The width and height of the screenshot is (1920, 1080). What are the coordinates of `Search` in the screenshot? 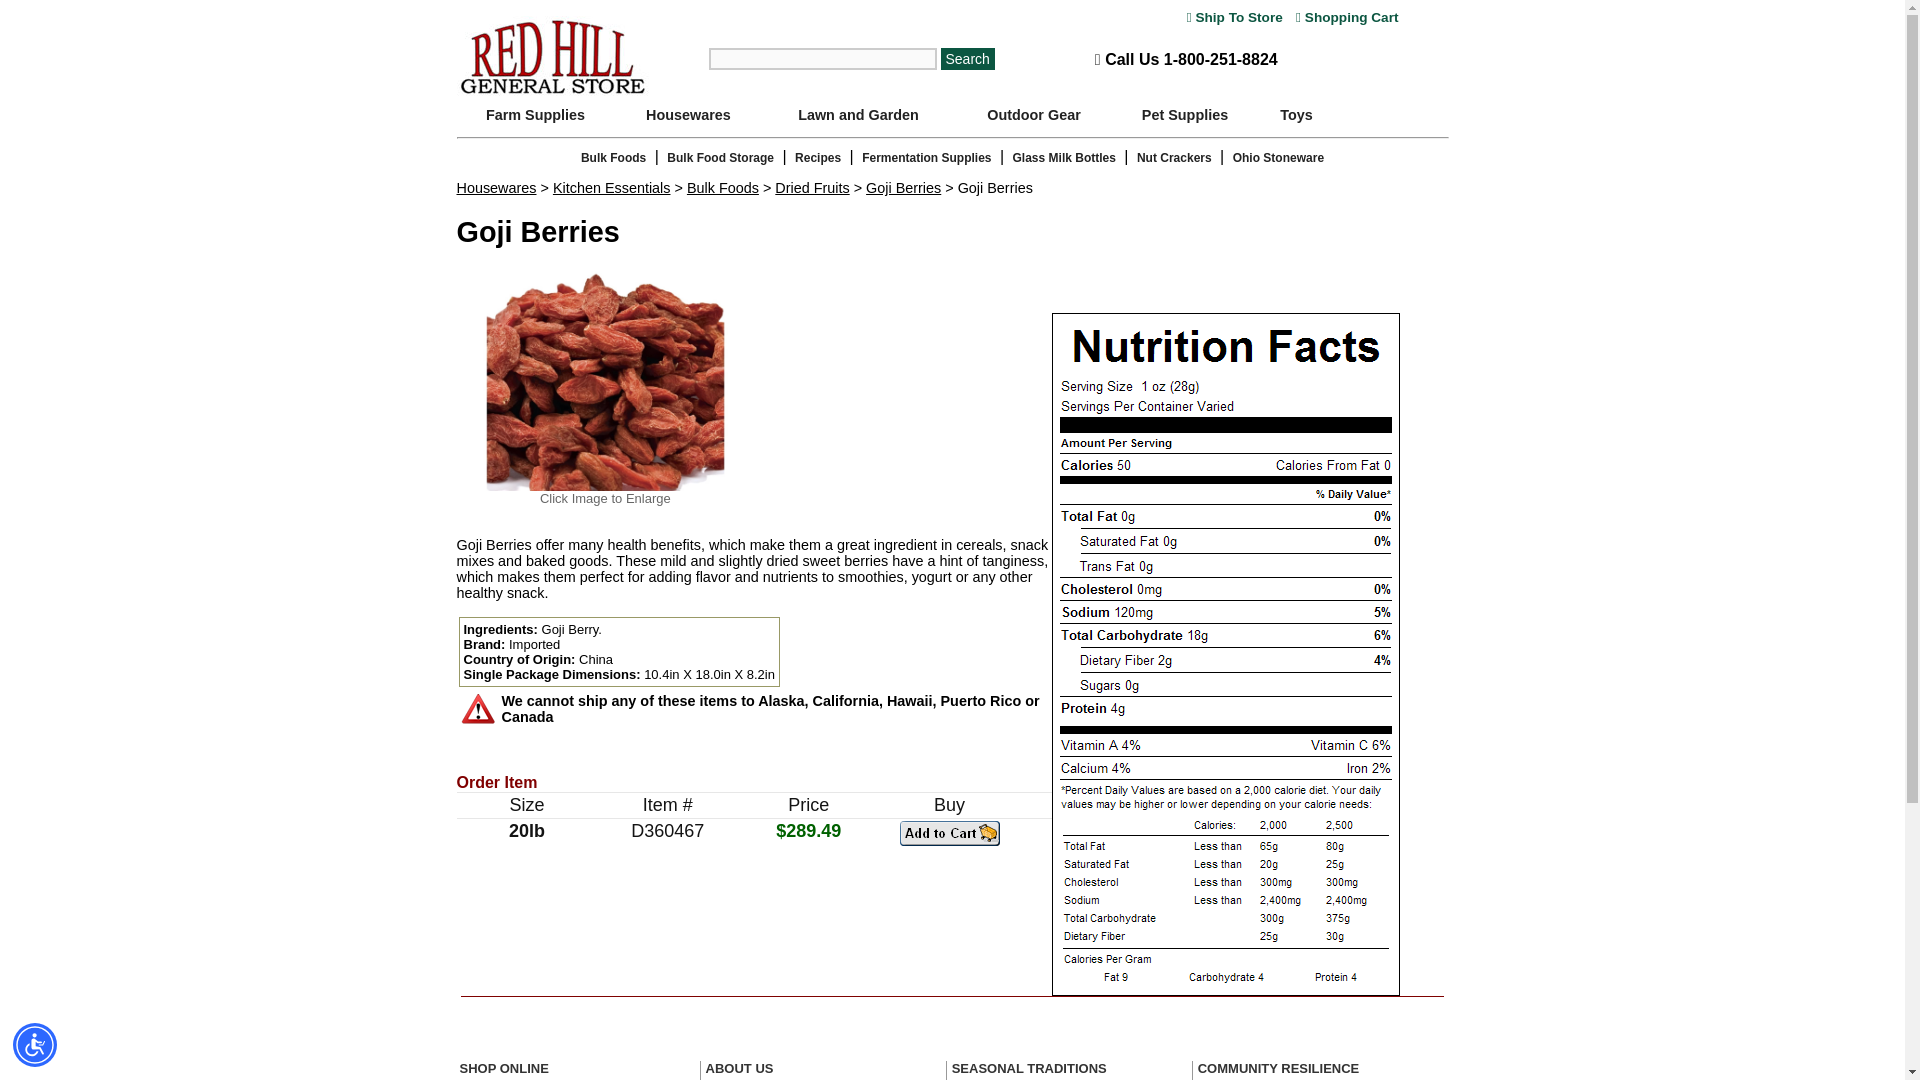 It's located at (967, 58).